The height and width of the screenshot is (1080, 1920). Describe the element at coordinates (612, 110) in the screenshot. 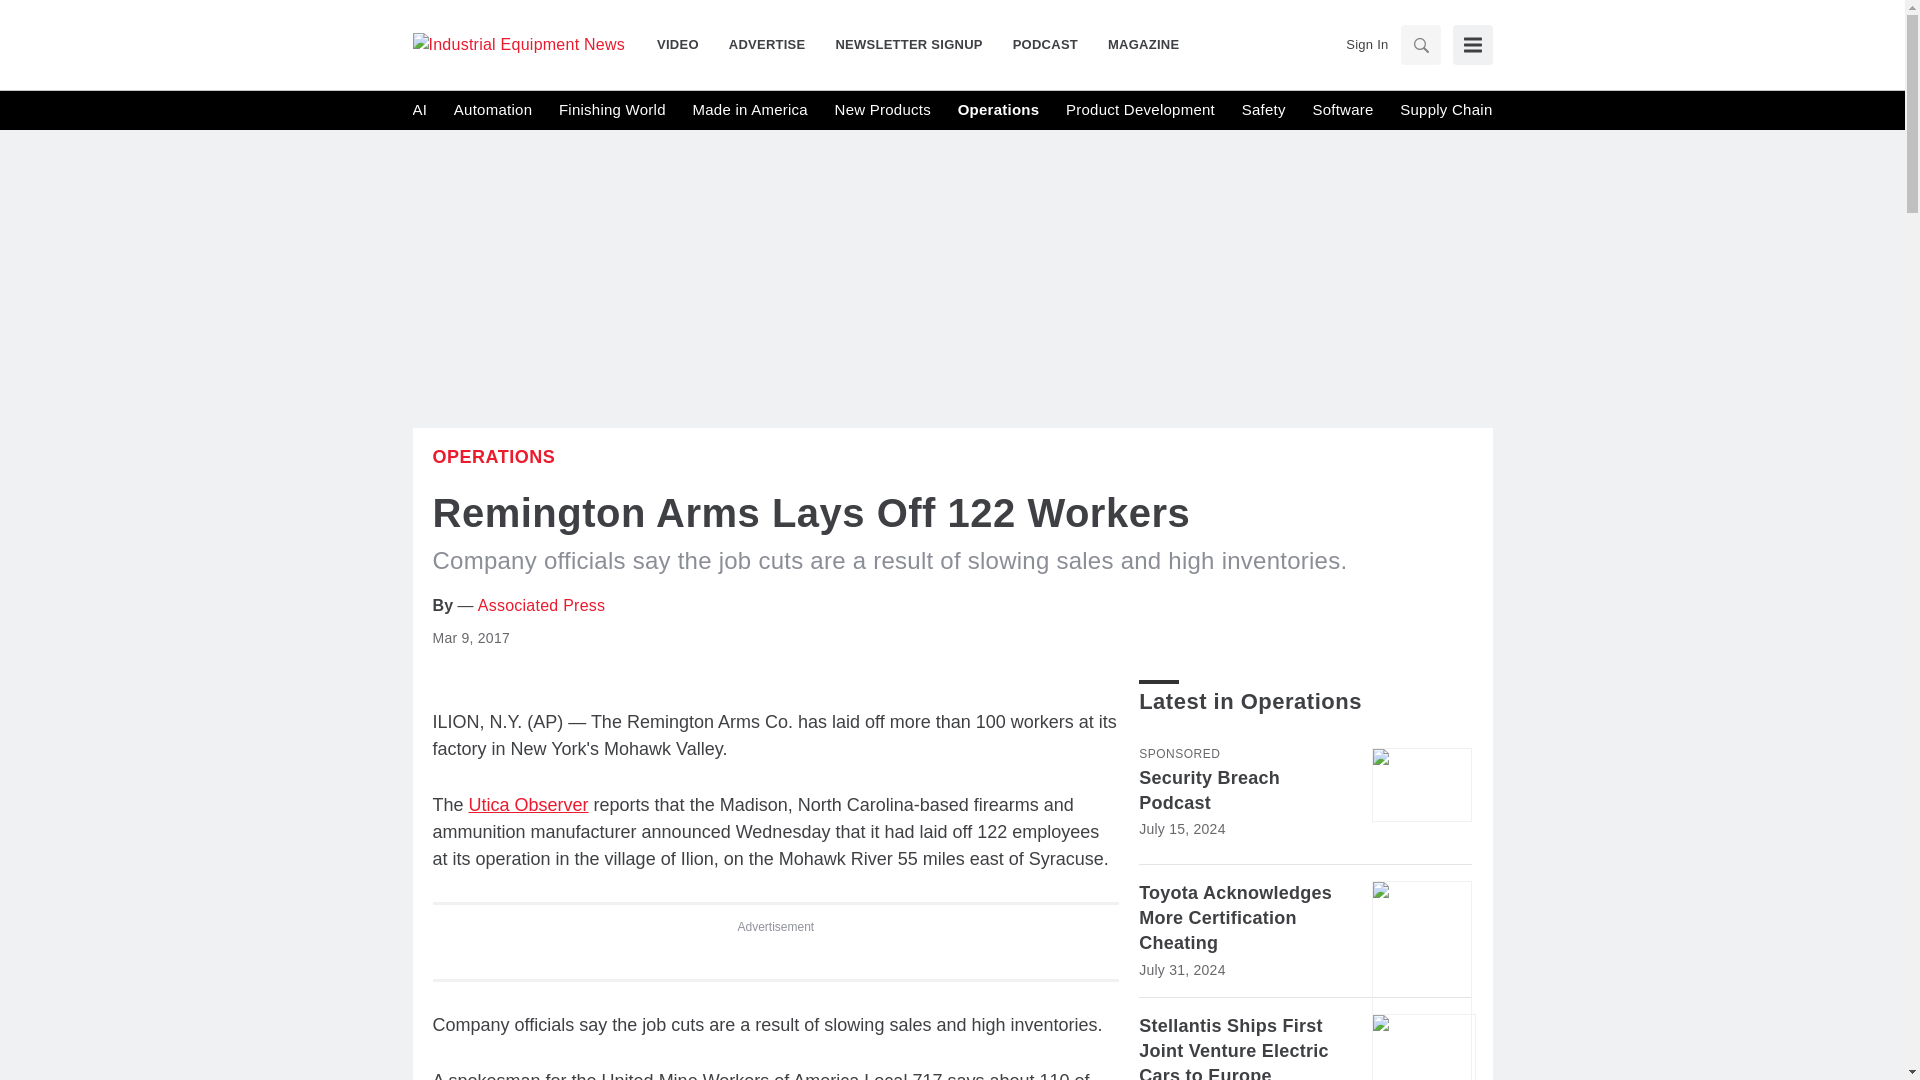

I see `Finishing World` at that location.